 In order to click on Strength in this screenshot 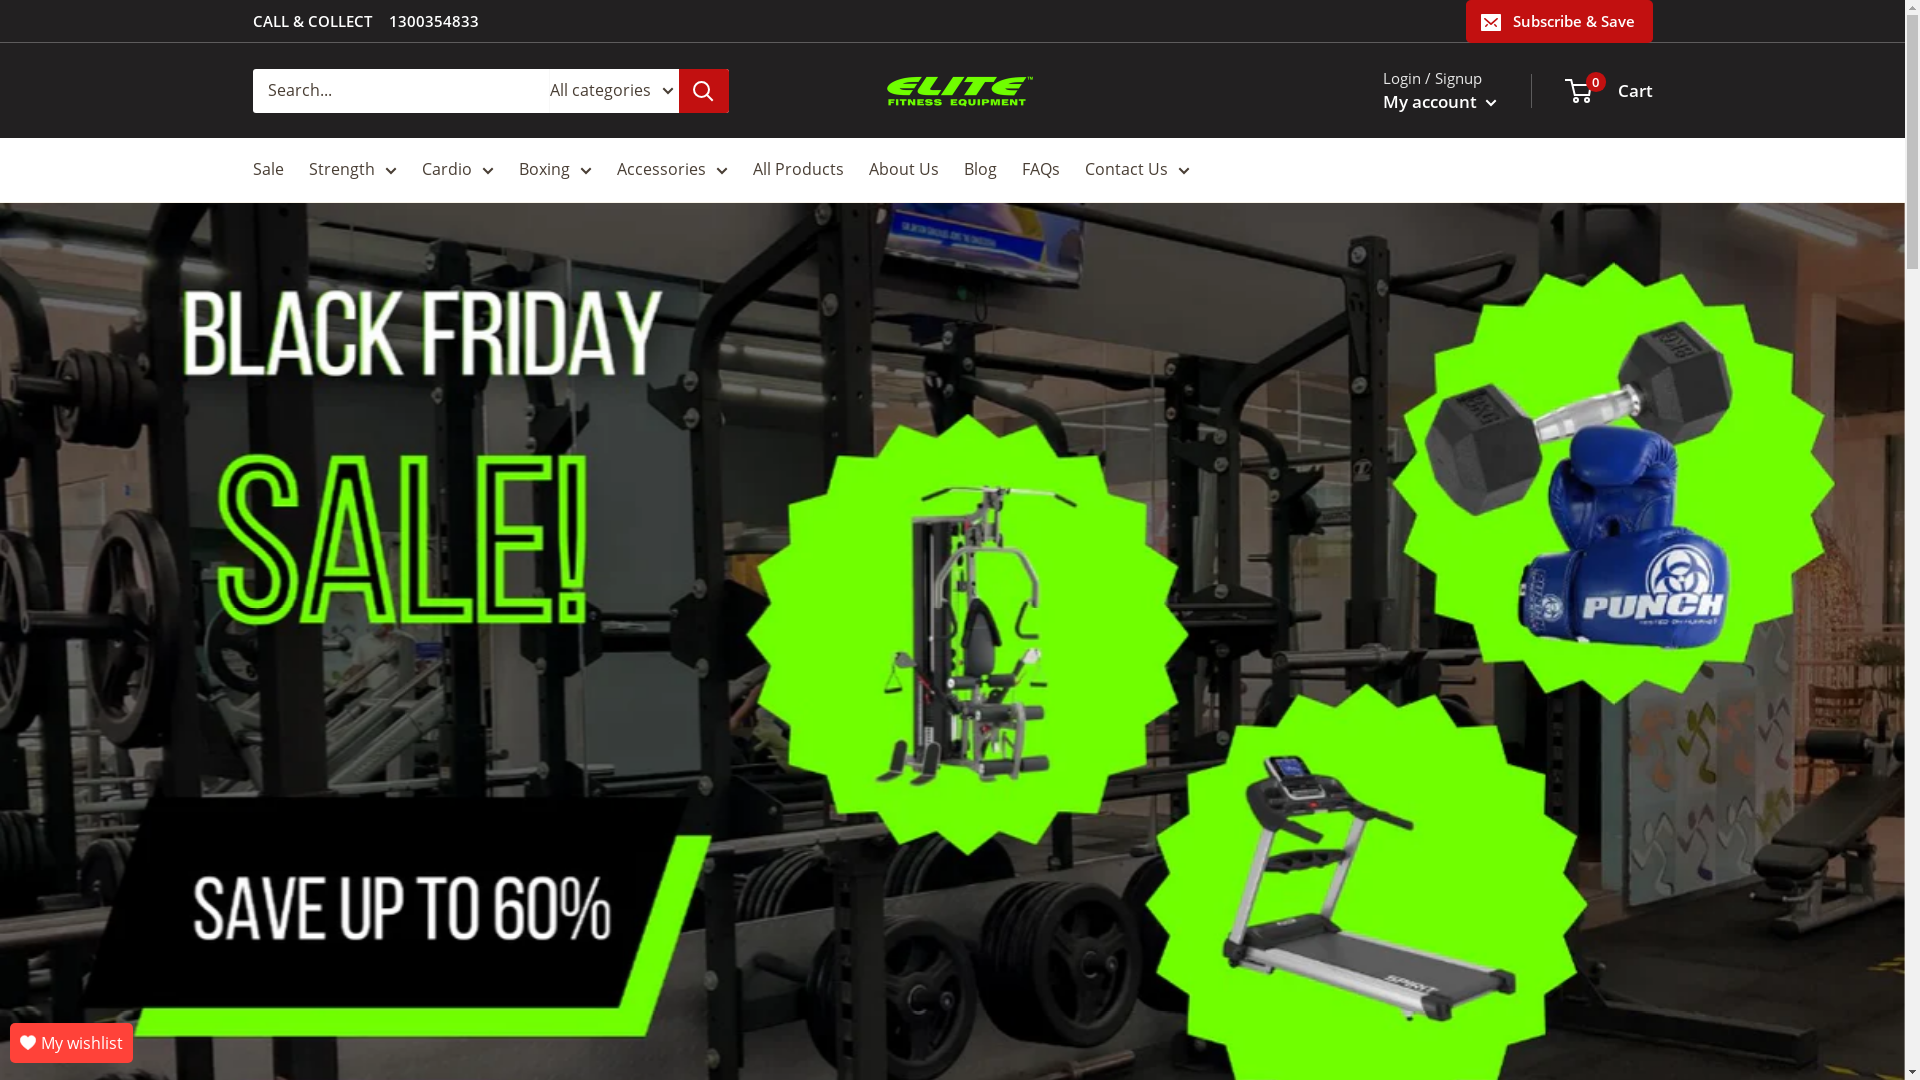, I will do `click(352, 170)`.